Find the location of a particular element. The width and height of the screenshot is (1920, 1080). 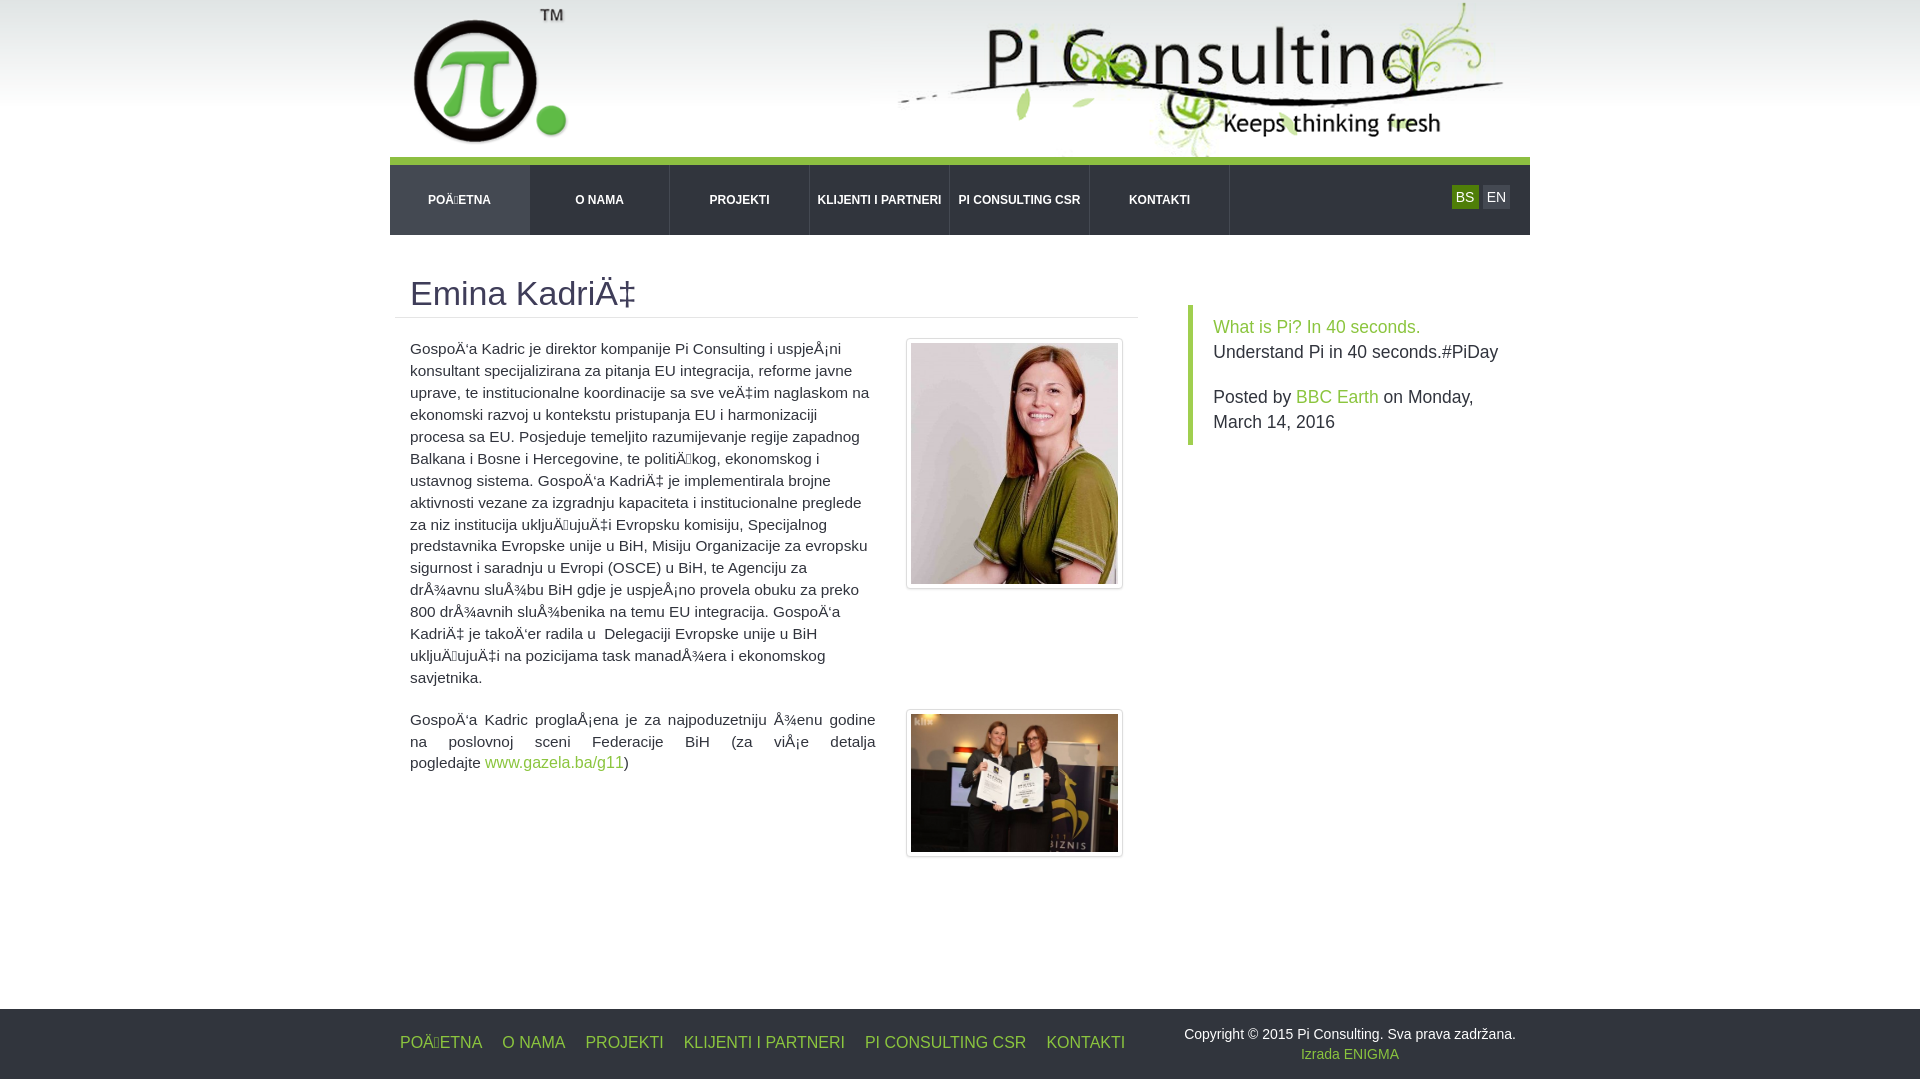

O NAMA is located at coordinates (533, 1043).